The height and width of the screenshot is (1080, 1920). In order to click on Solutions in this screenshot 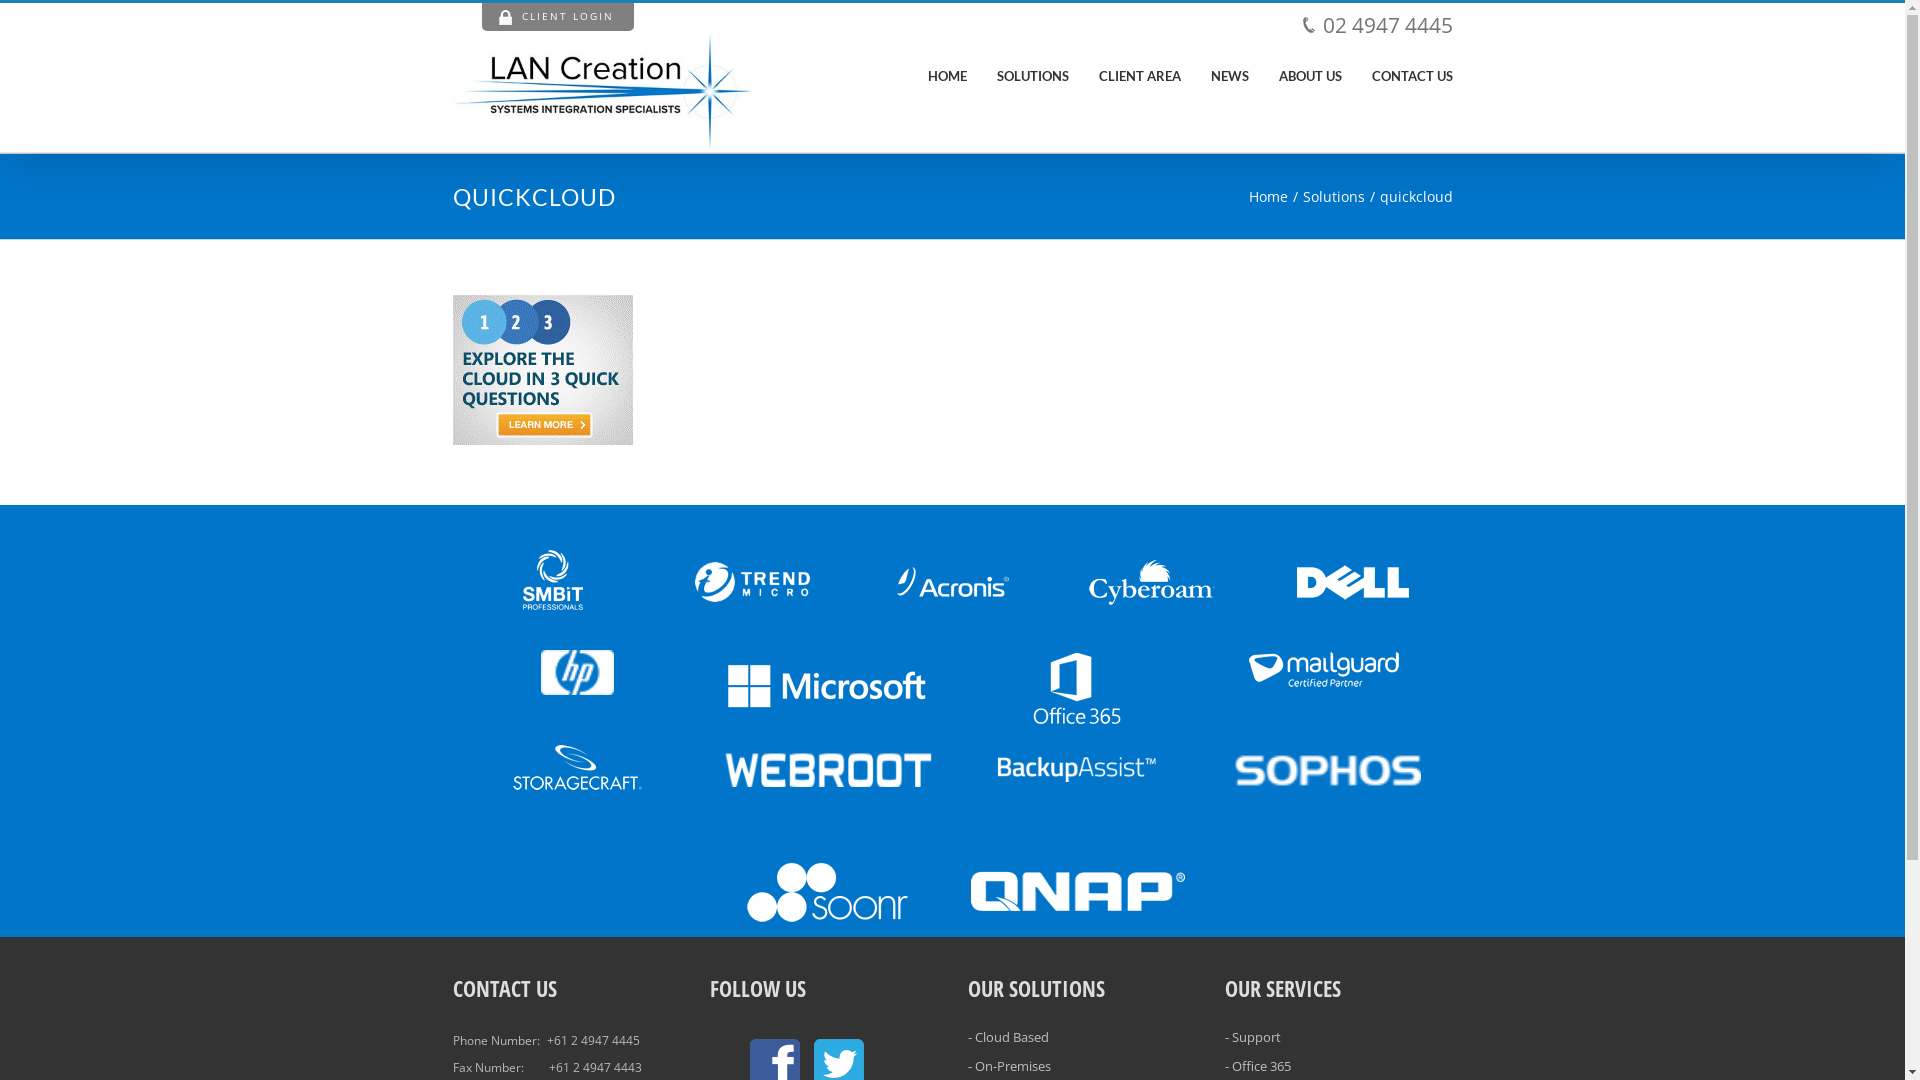, I will do `click(1333, 196)`.